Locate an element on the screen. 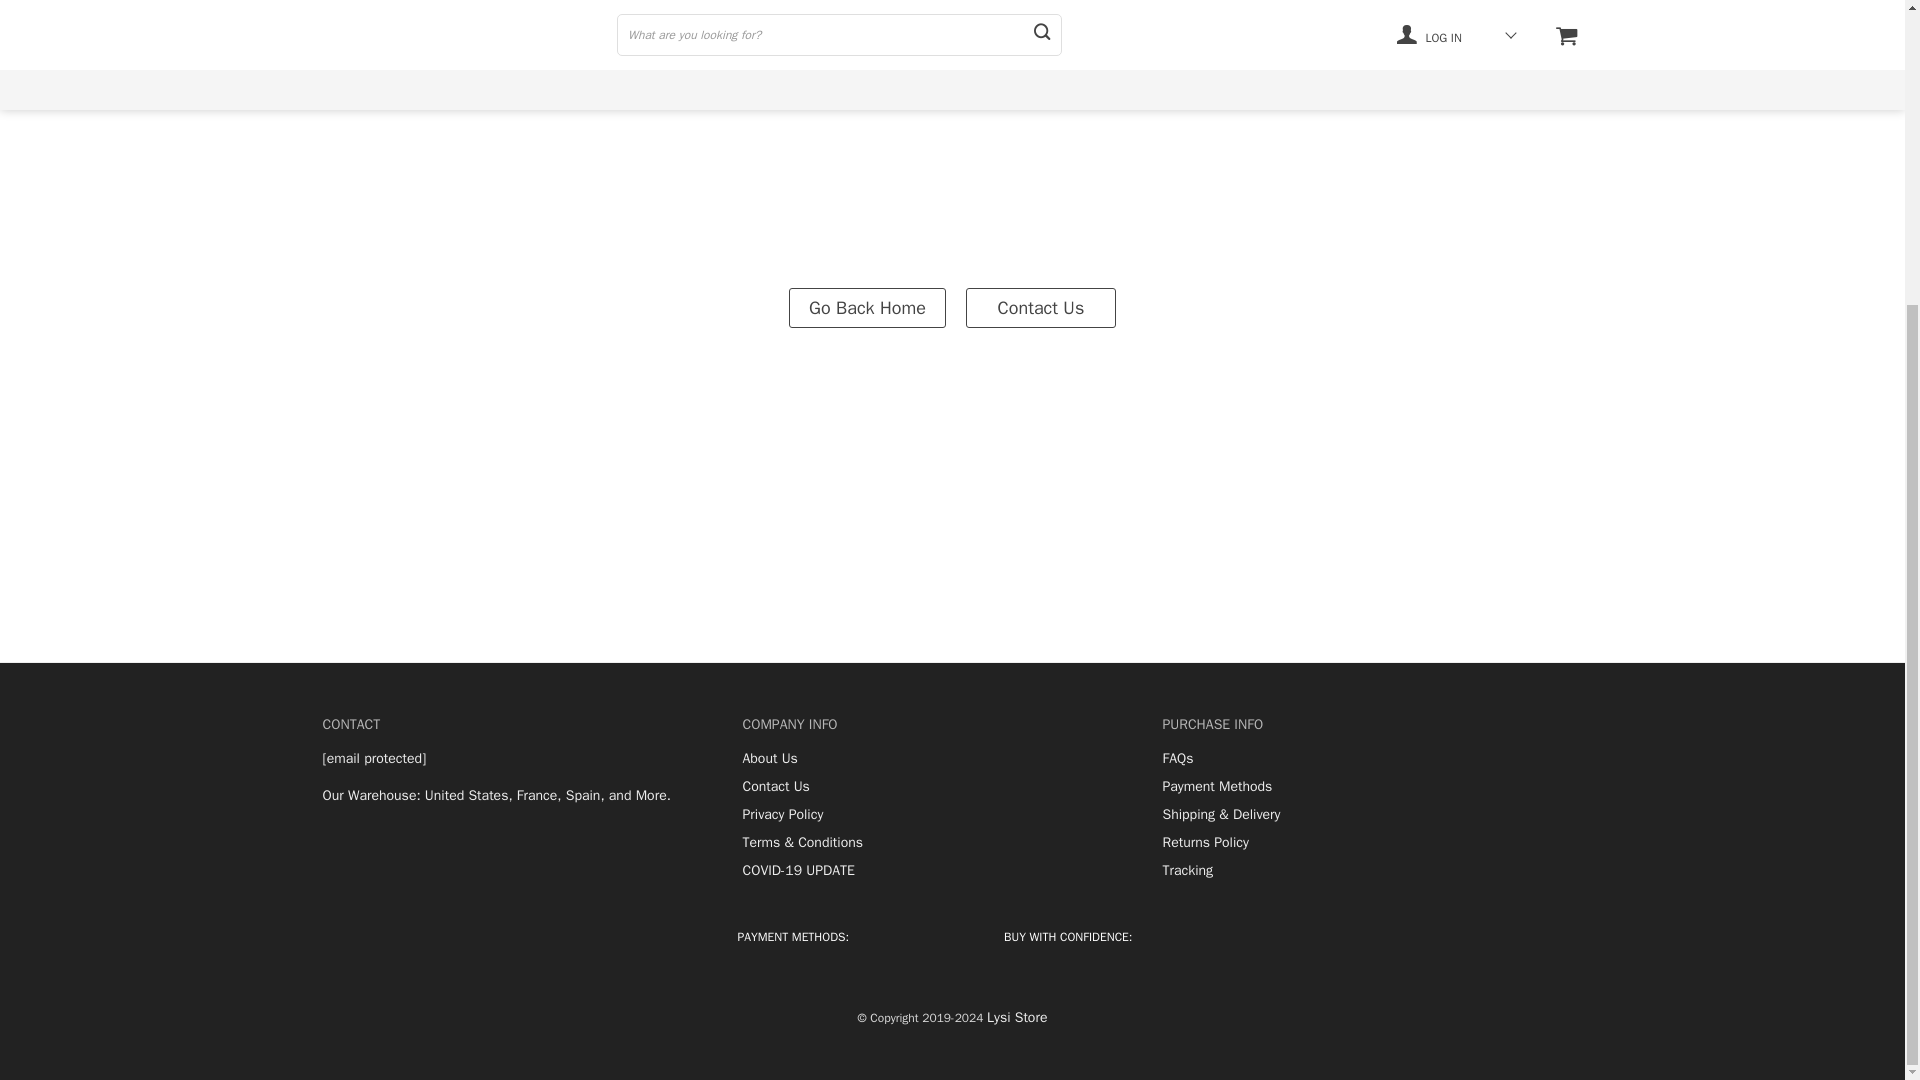 The image size is (1920, 1080). Lysi Store is located at coordinates (1016, 1018).